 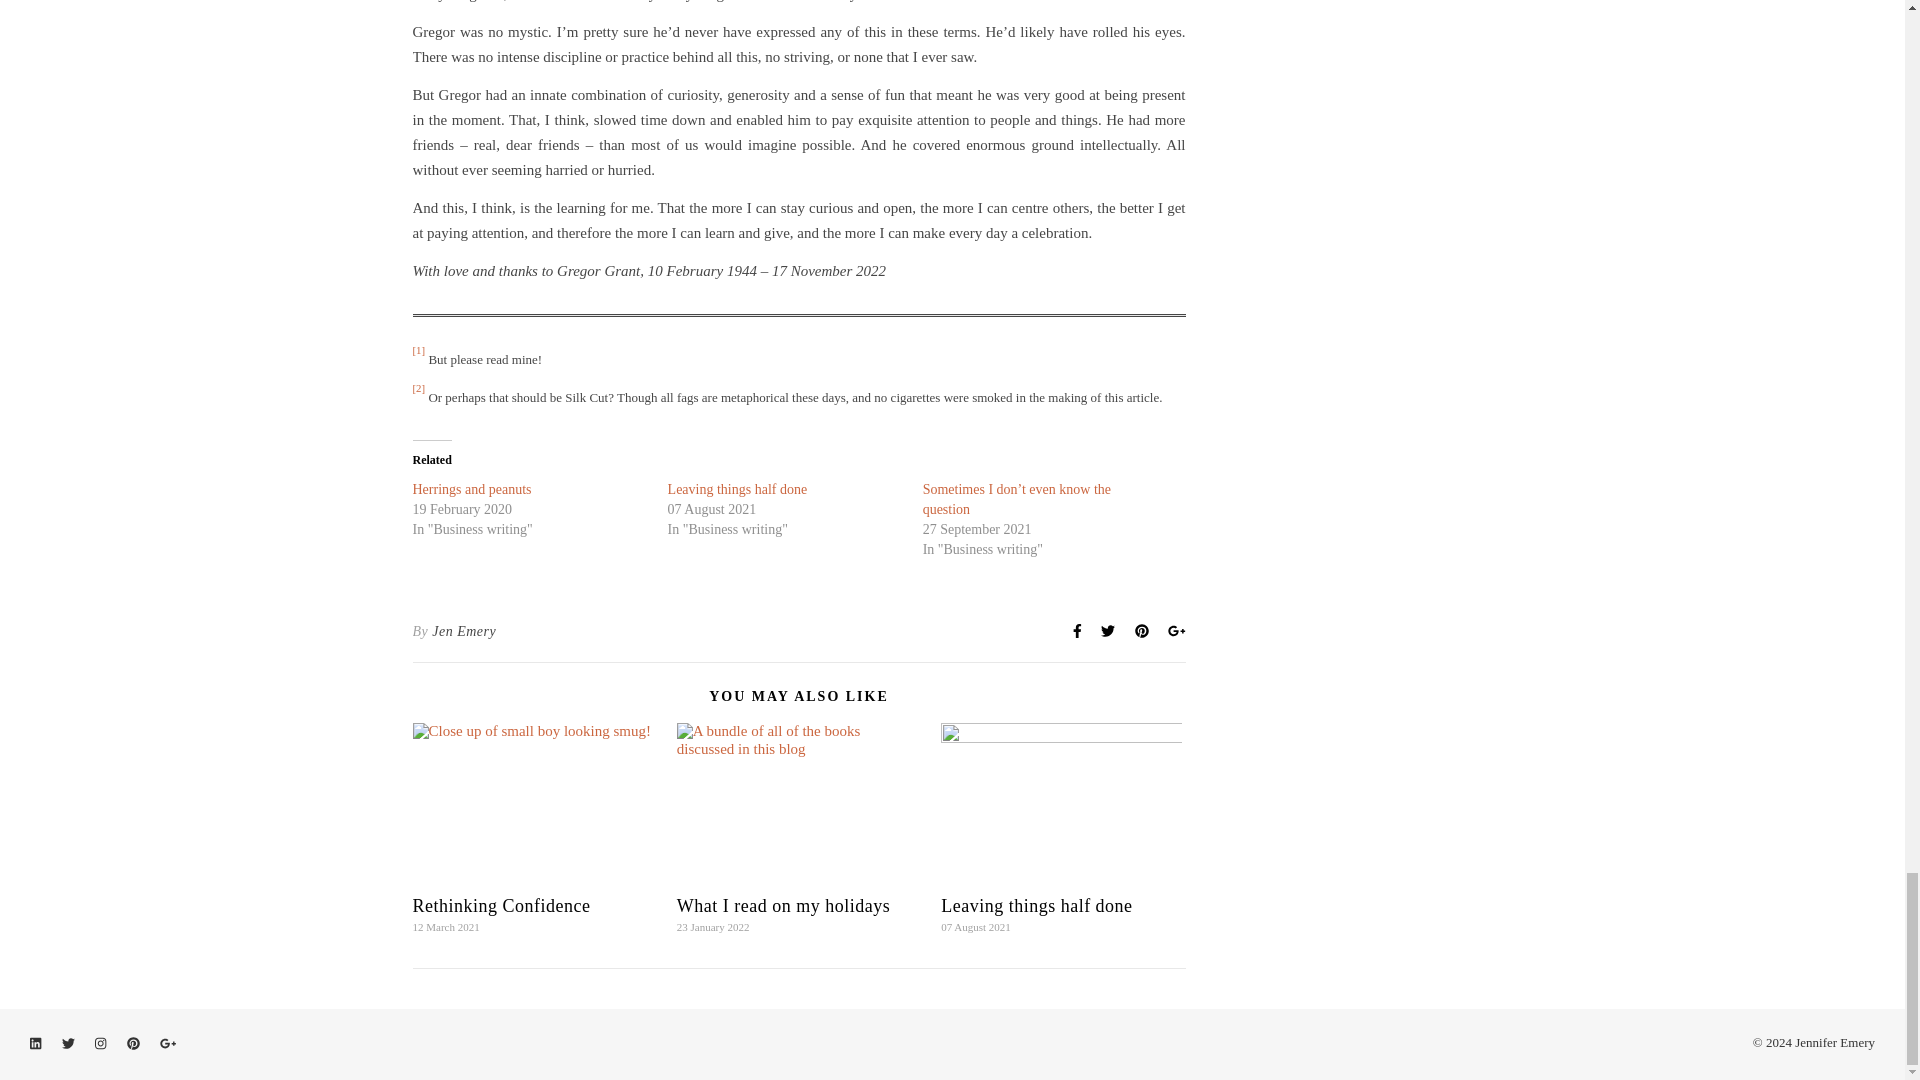 What do you see at coordinates (738, 488) in the screenshot?
I see `Leaving things half done` at bounding box center [738, 488].